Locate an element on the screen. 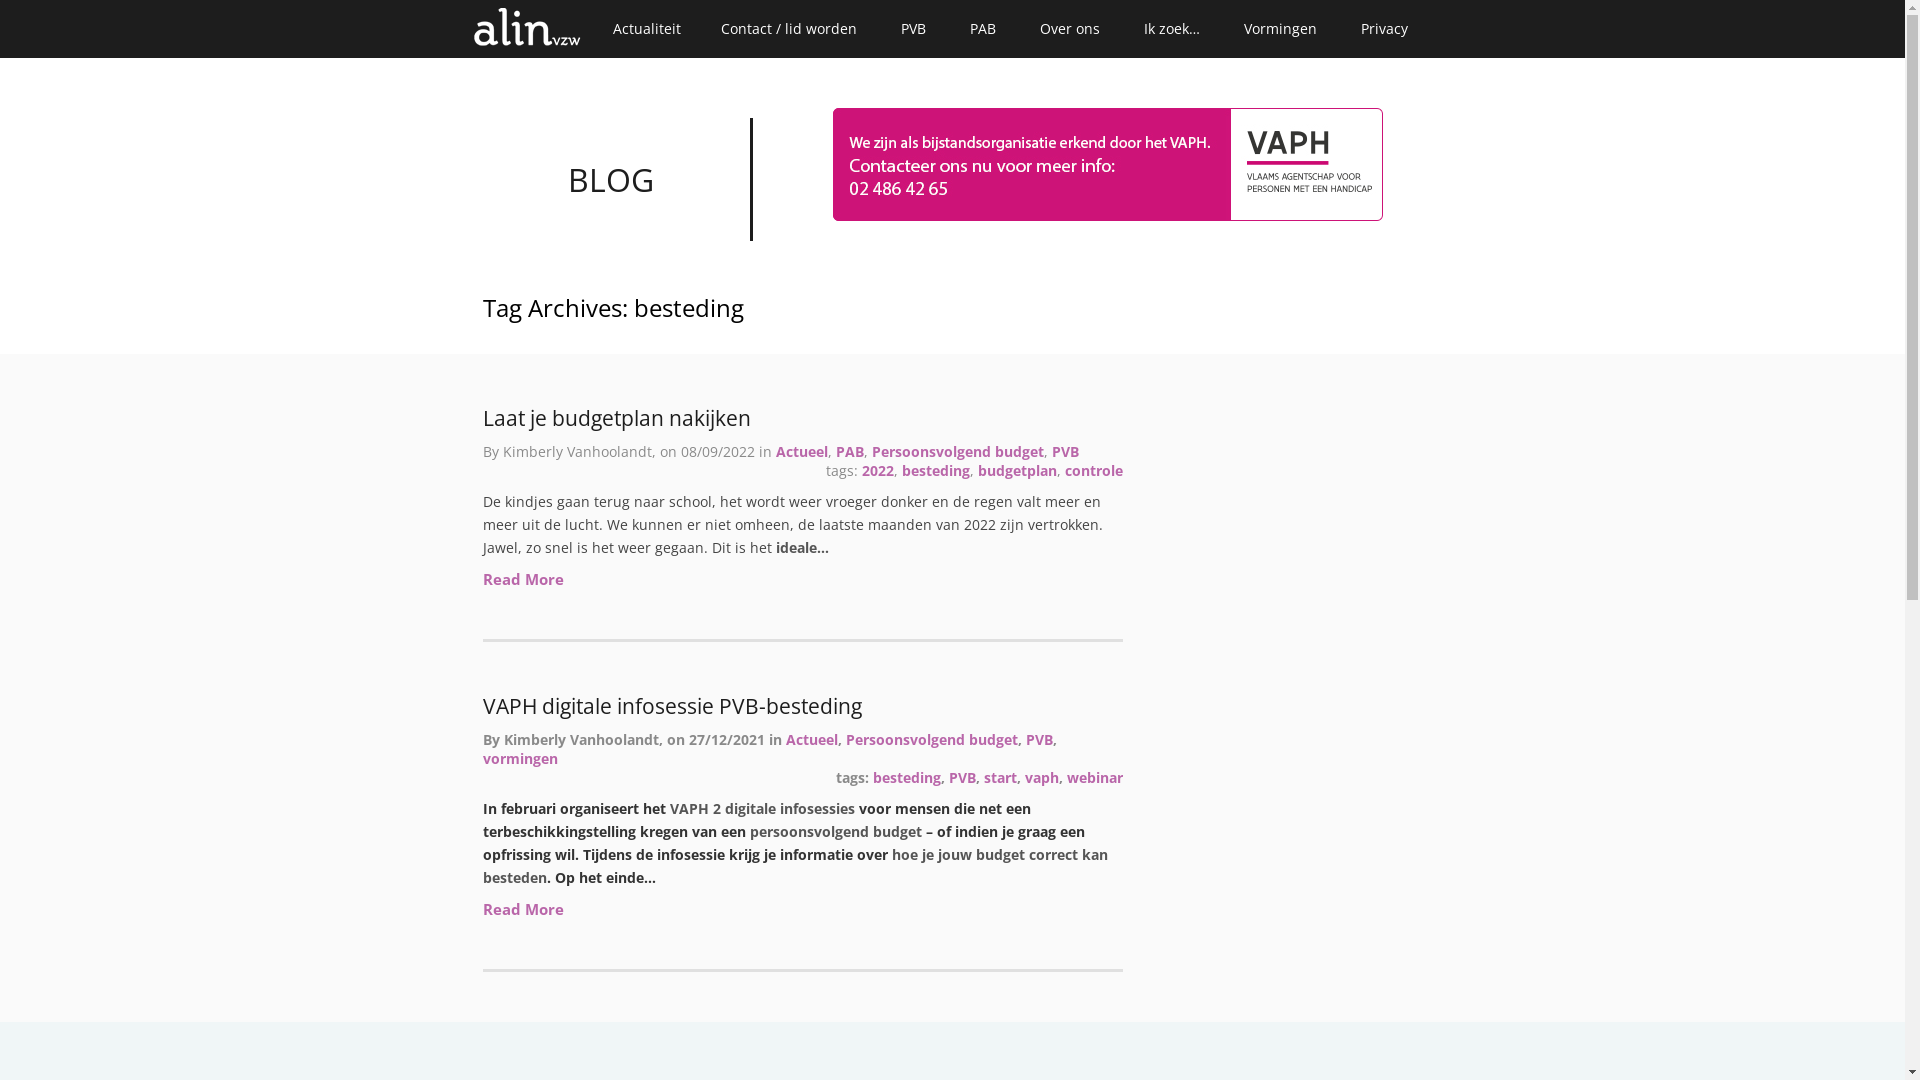 The image size is (1920, 1080). PAB is located at coordinates (983, 29).